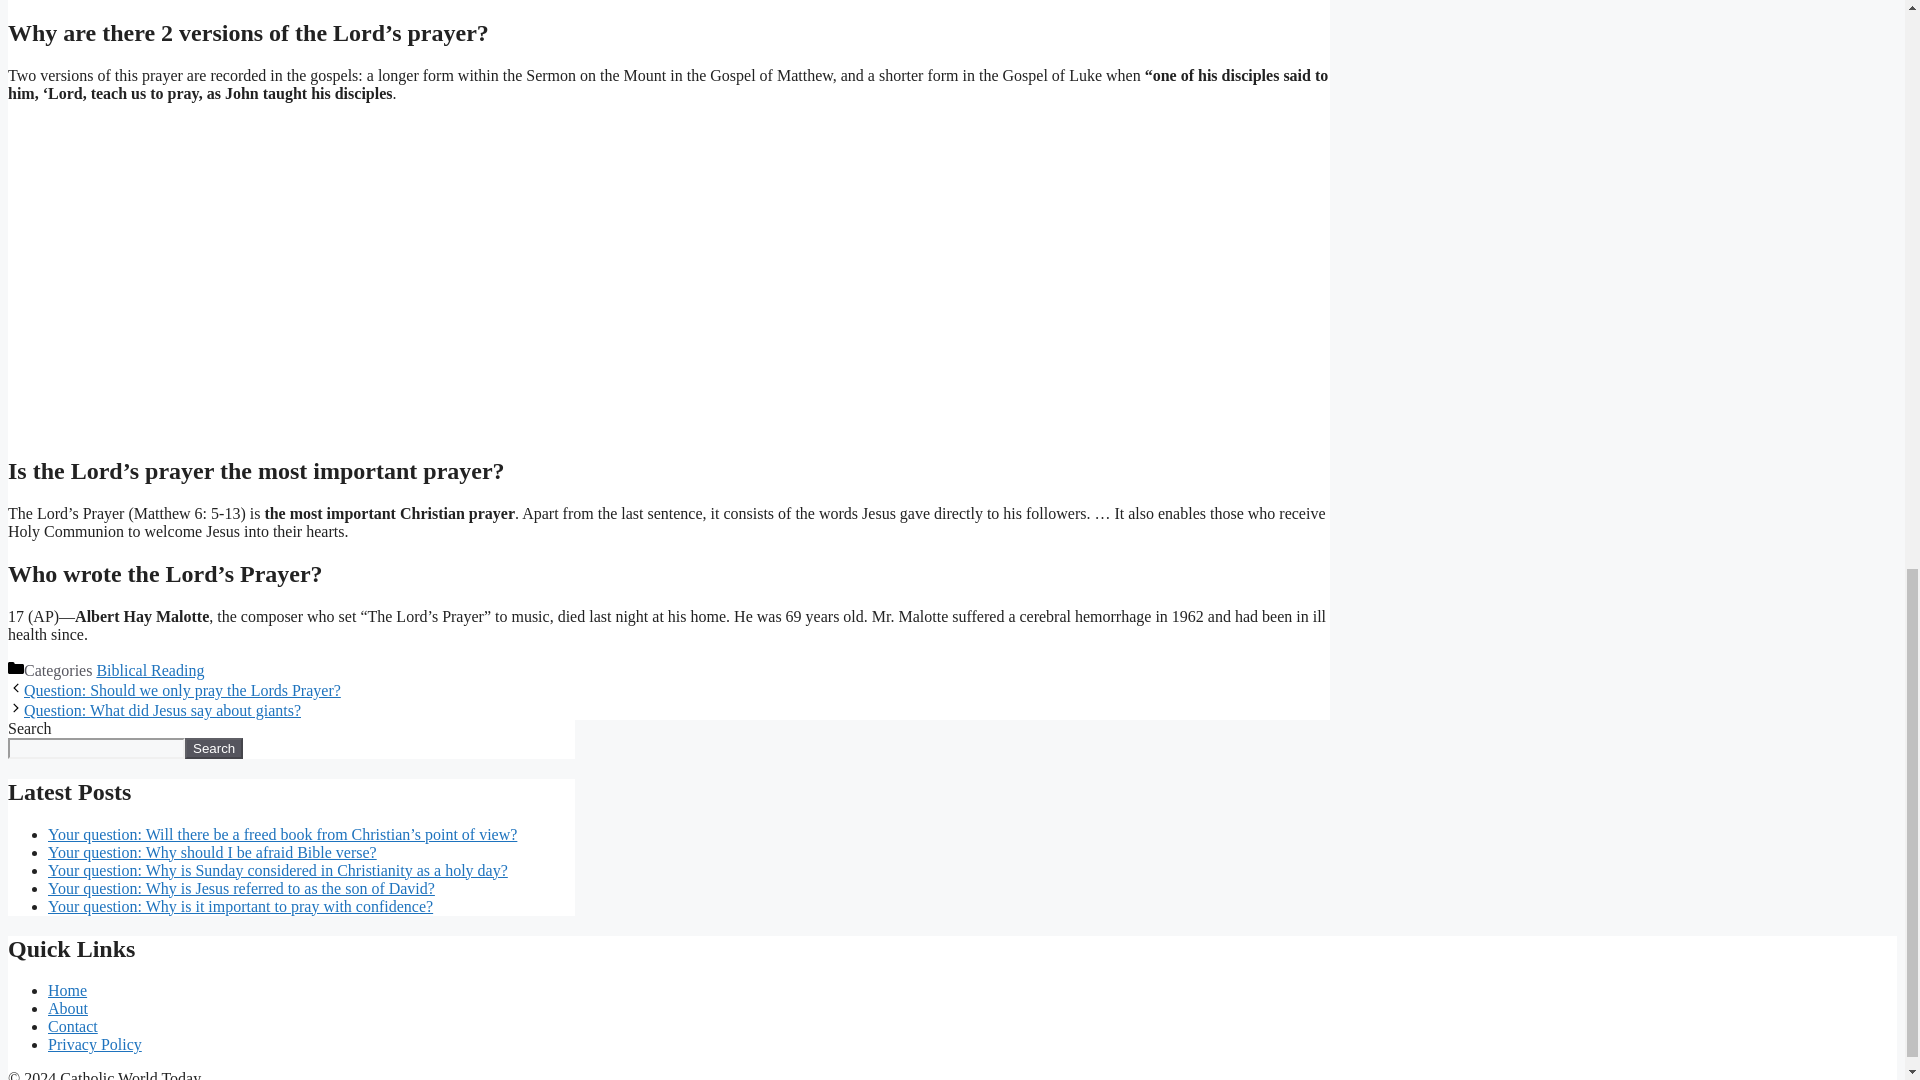 This screenshot has height=1080, width=1920. I want to click on Question: What did Jesus say about giants?, so click(162, 710).